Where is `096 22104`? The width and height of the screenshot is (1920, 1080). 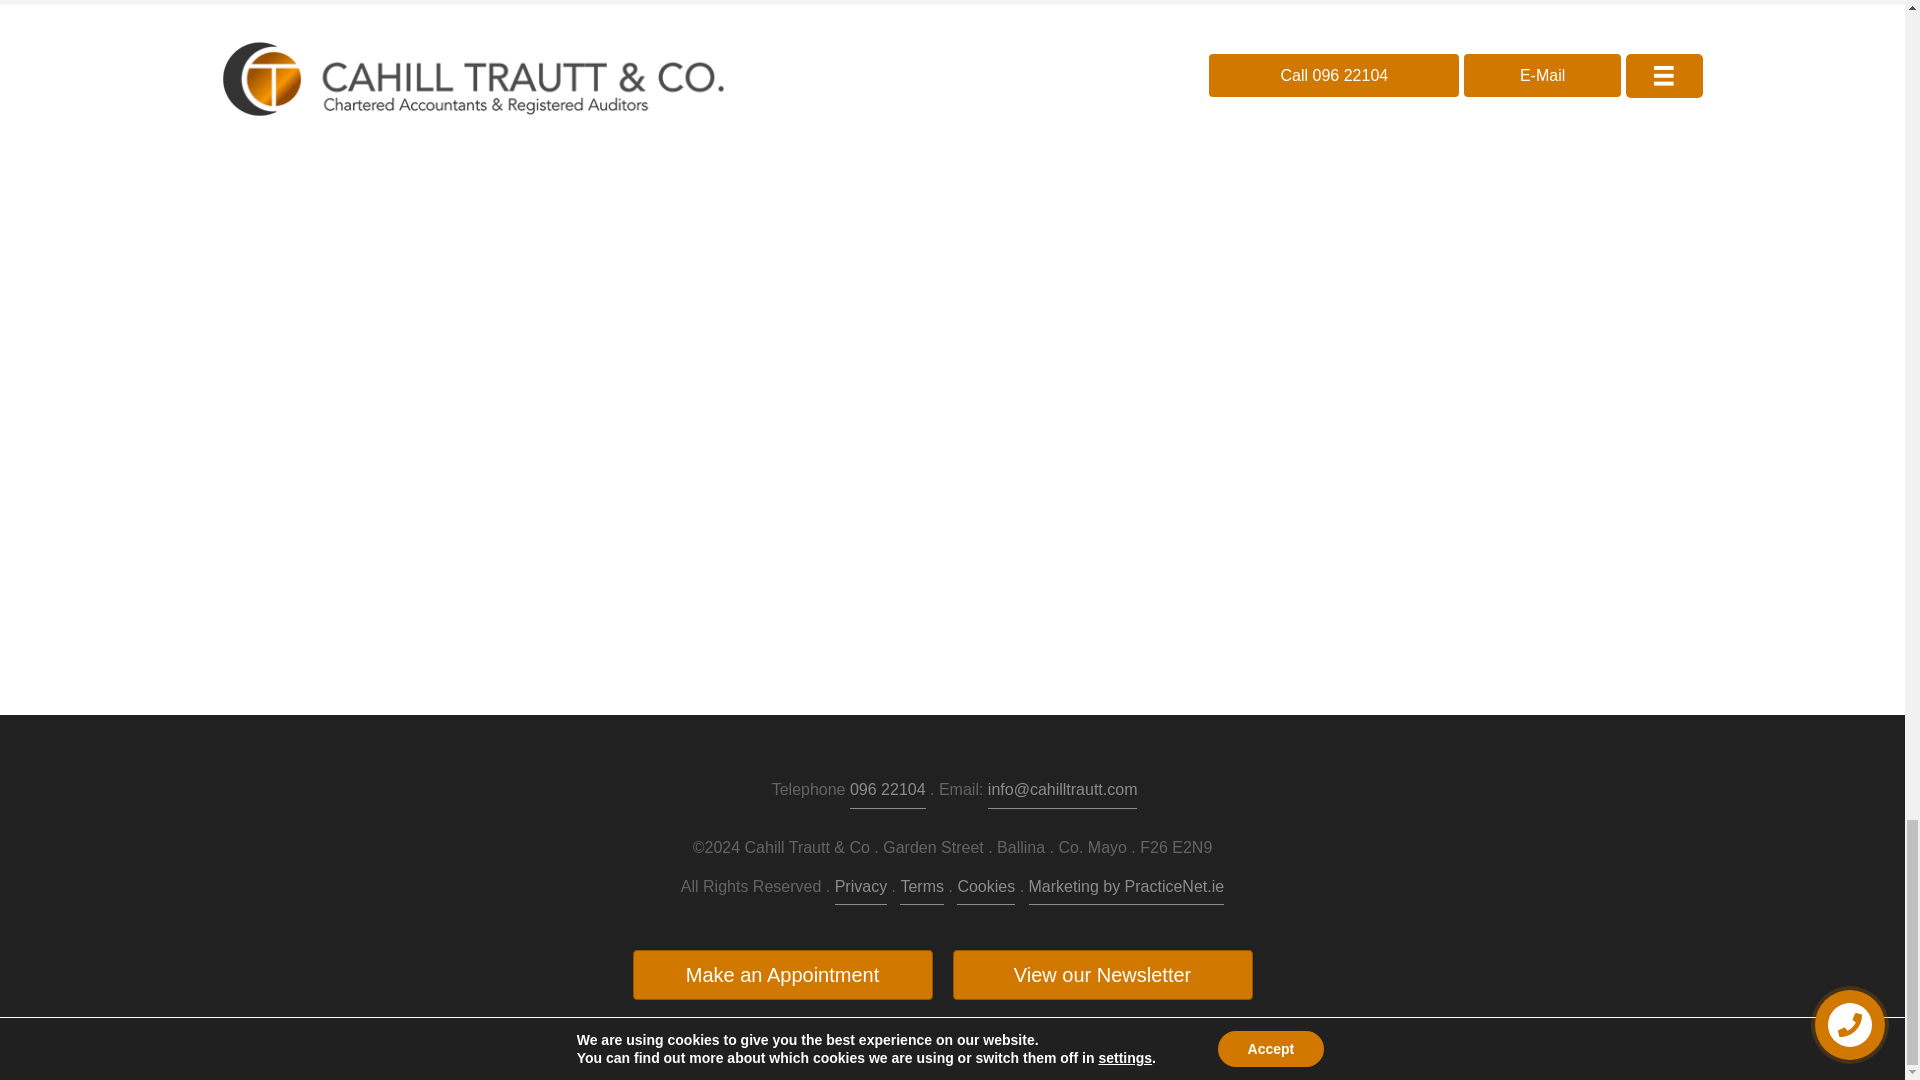 096 22104 is located at coordinates (888, 792).